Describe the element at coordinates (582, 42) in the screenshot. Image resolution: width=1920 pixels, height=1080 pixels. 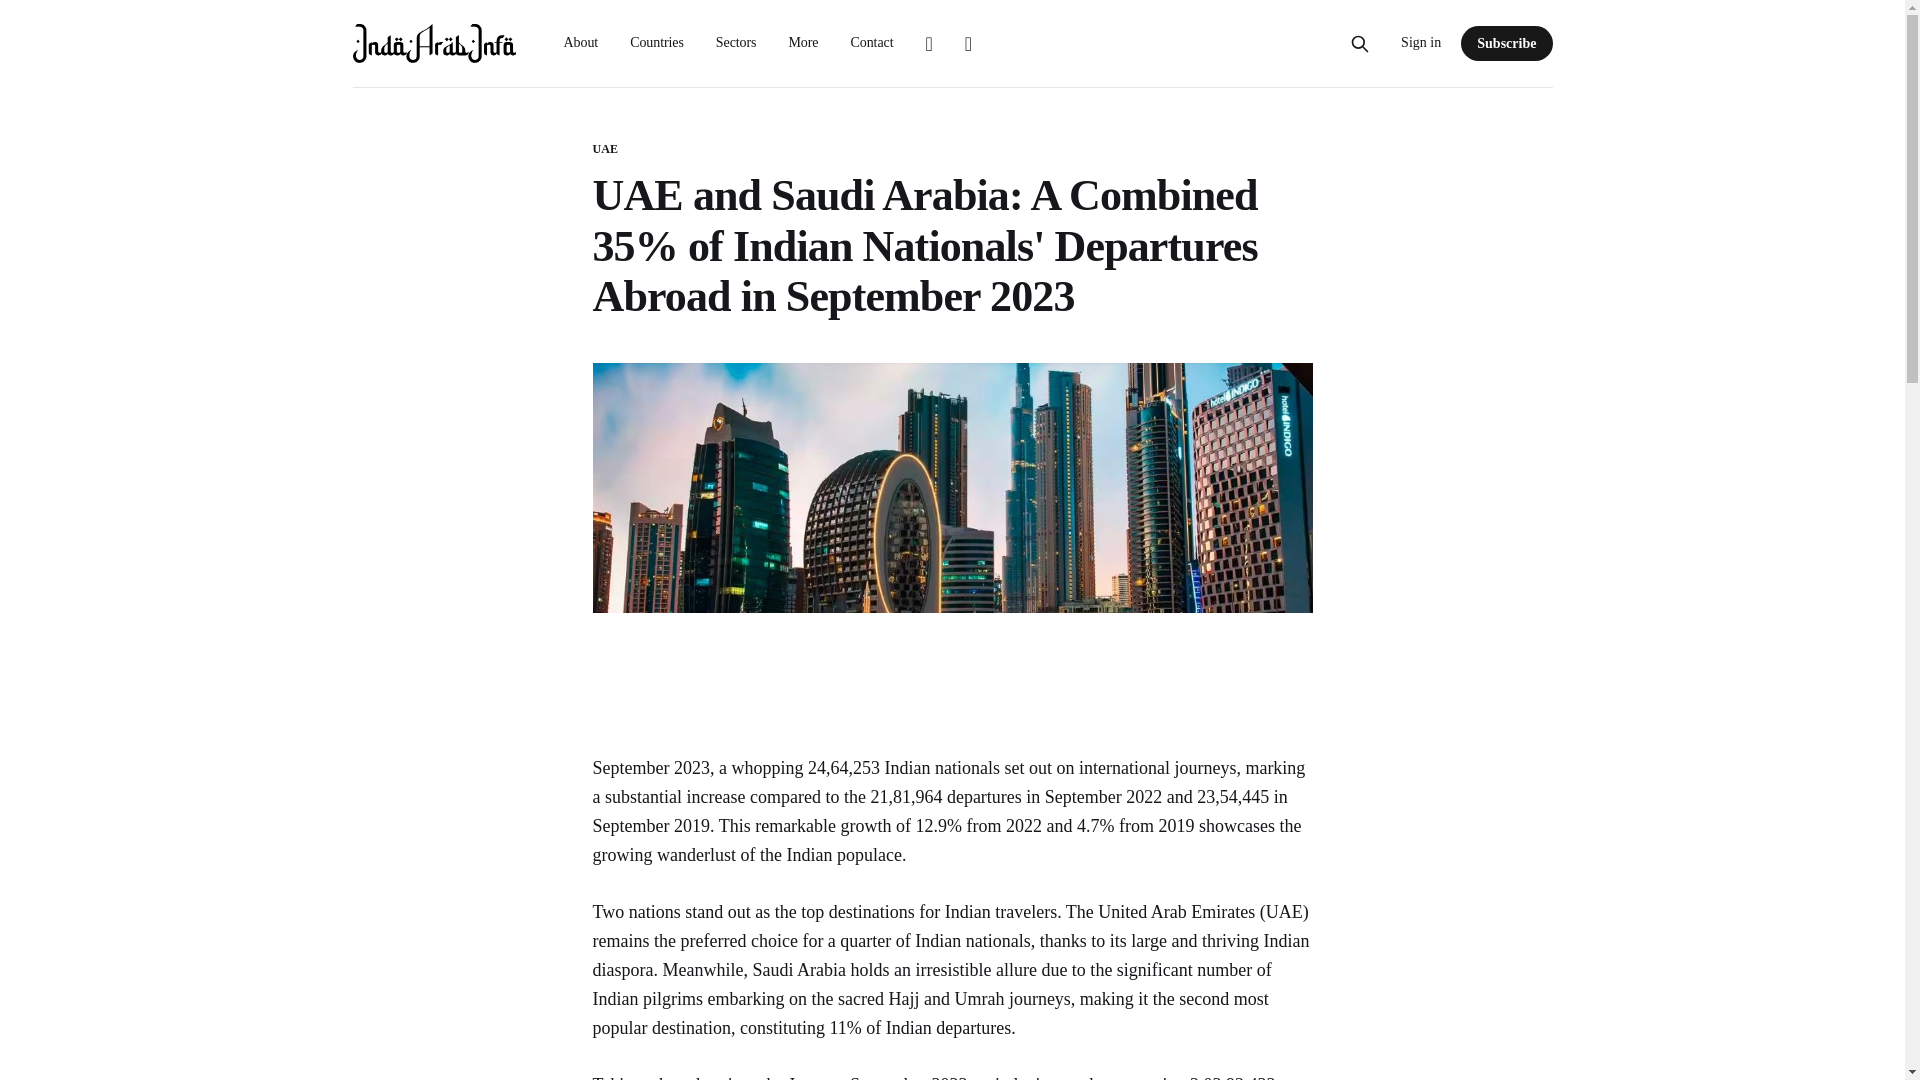
I see `About` at that location.